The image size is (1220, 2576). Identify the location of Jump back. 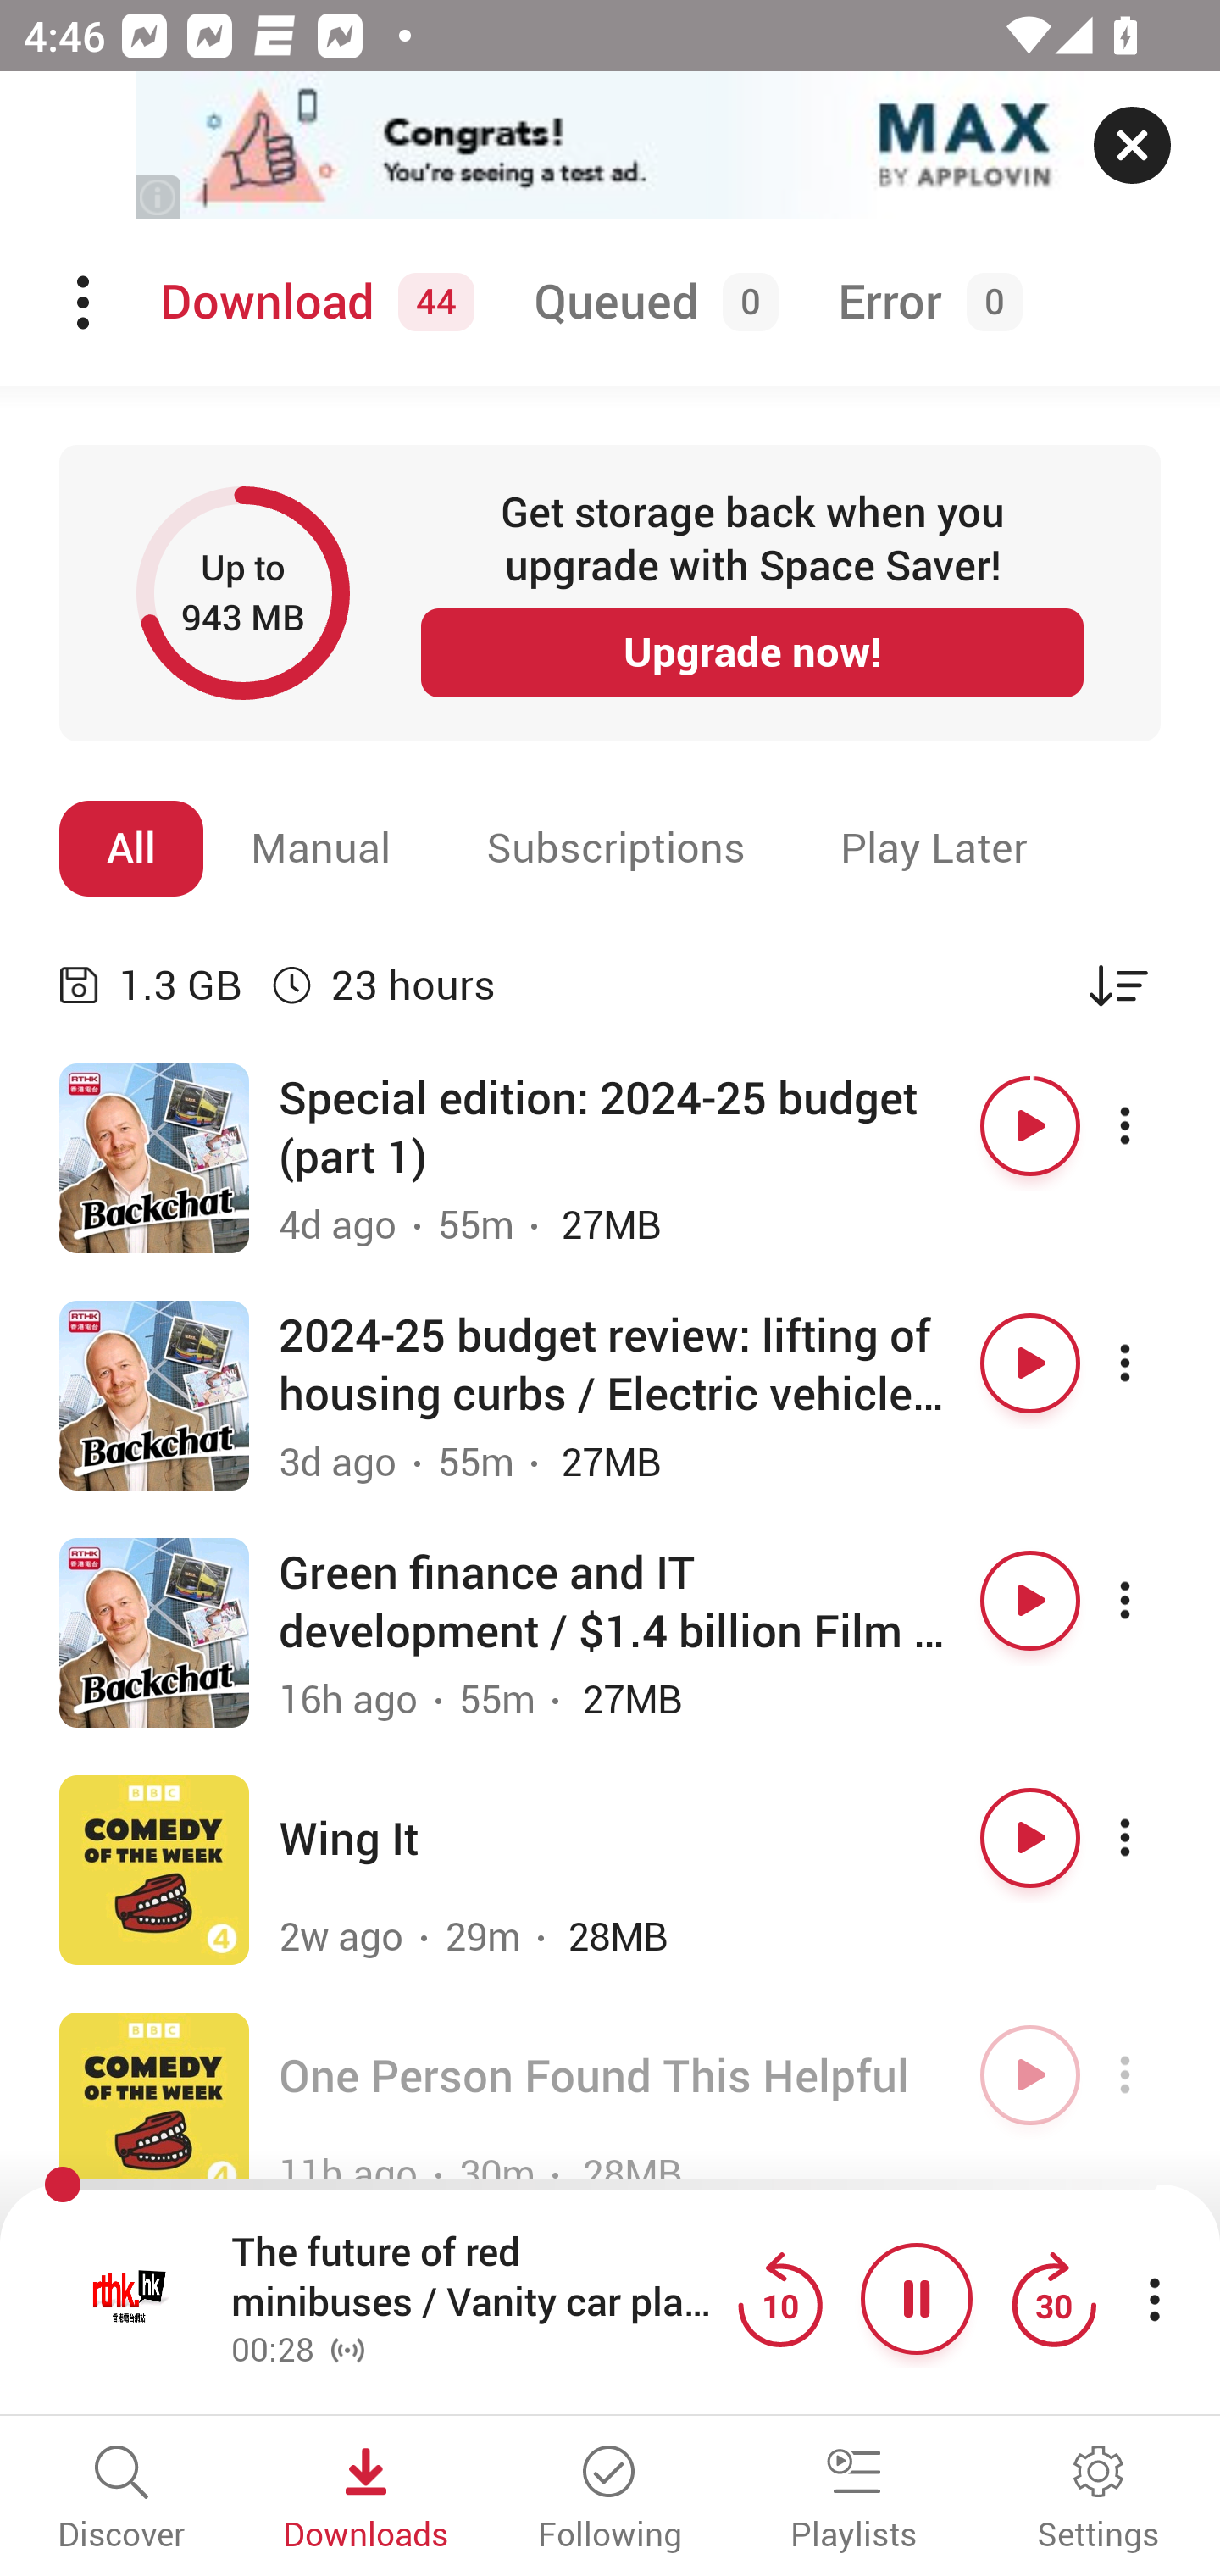
(779, 2298).